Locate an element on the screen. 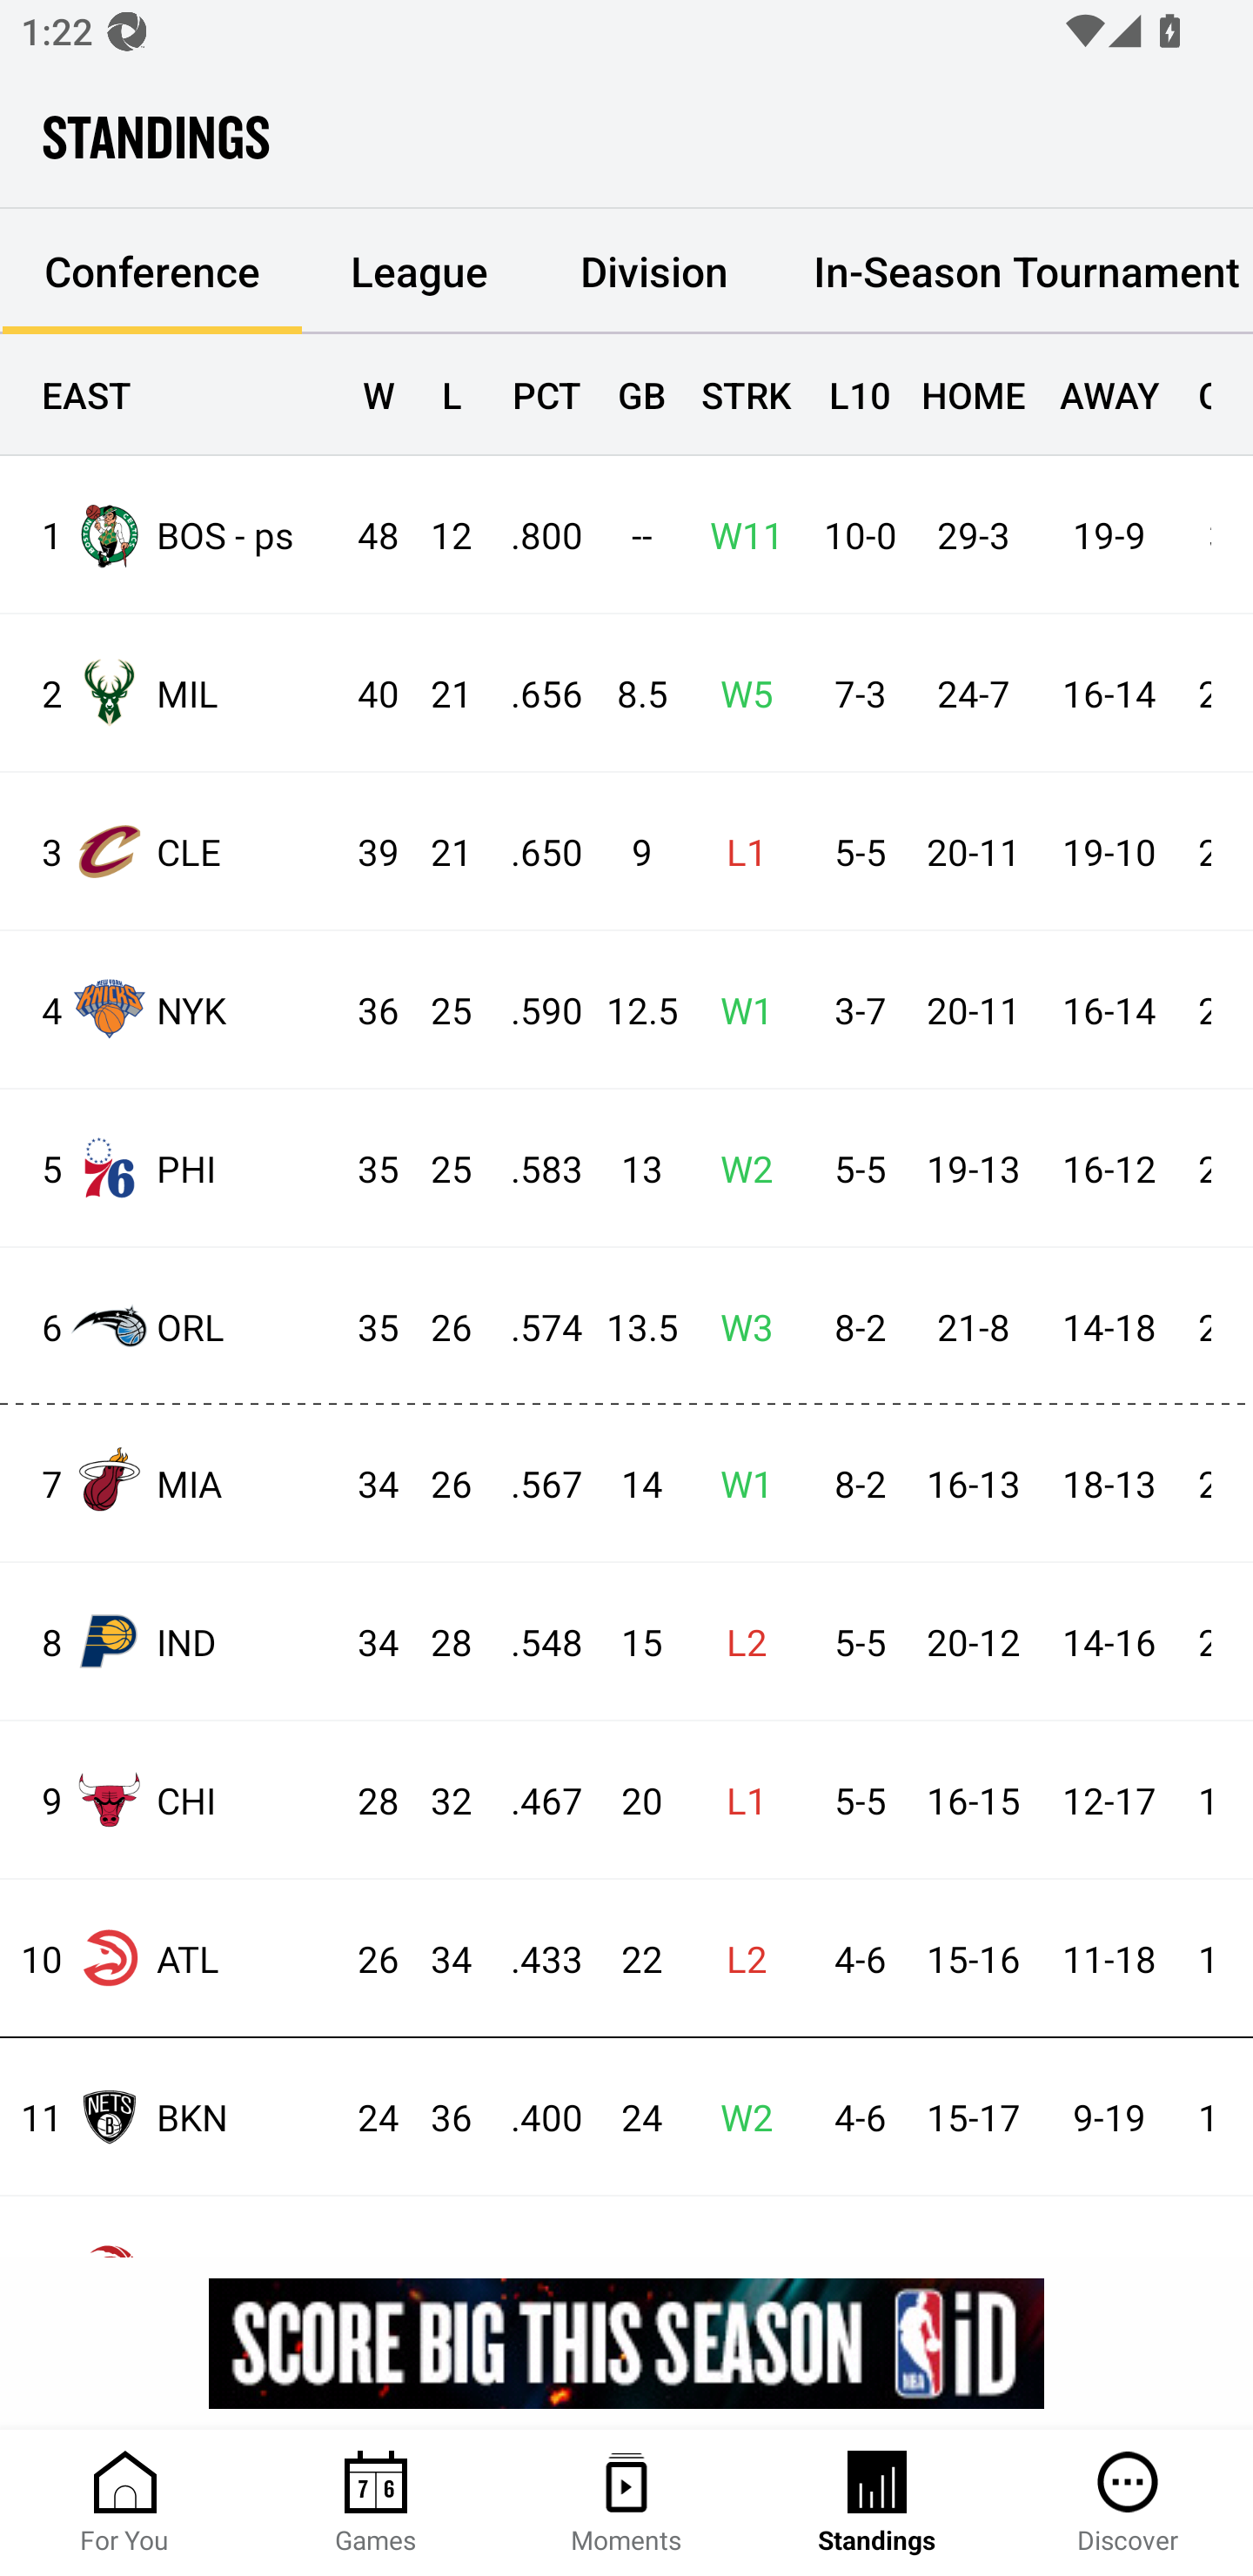  League is located at coordinates (419, 272).